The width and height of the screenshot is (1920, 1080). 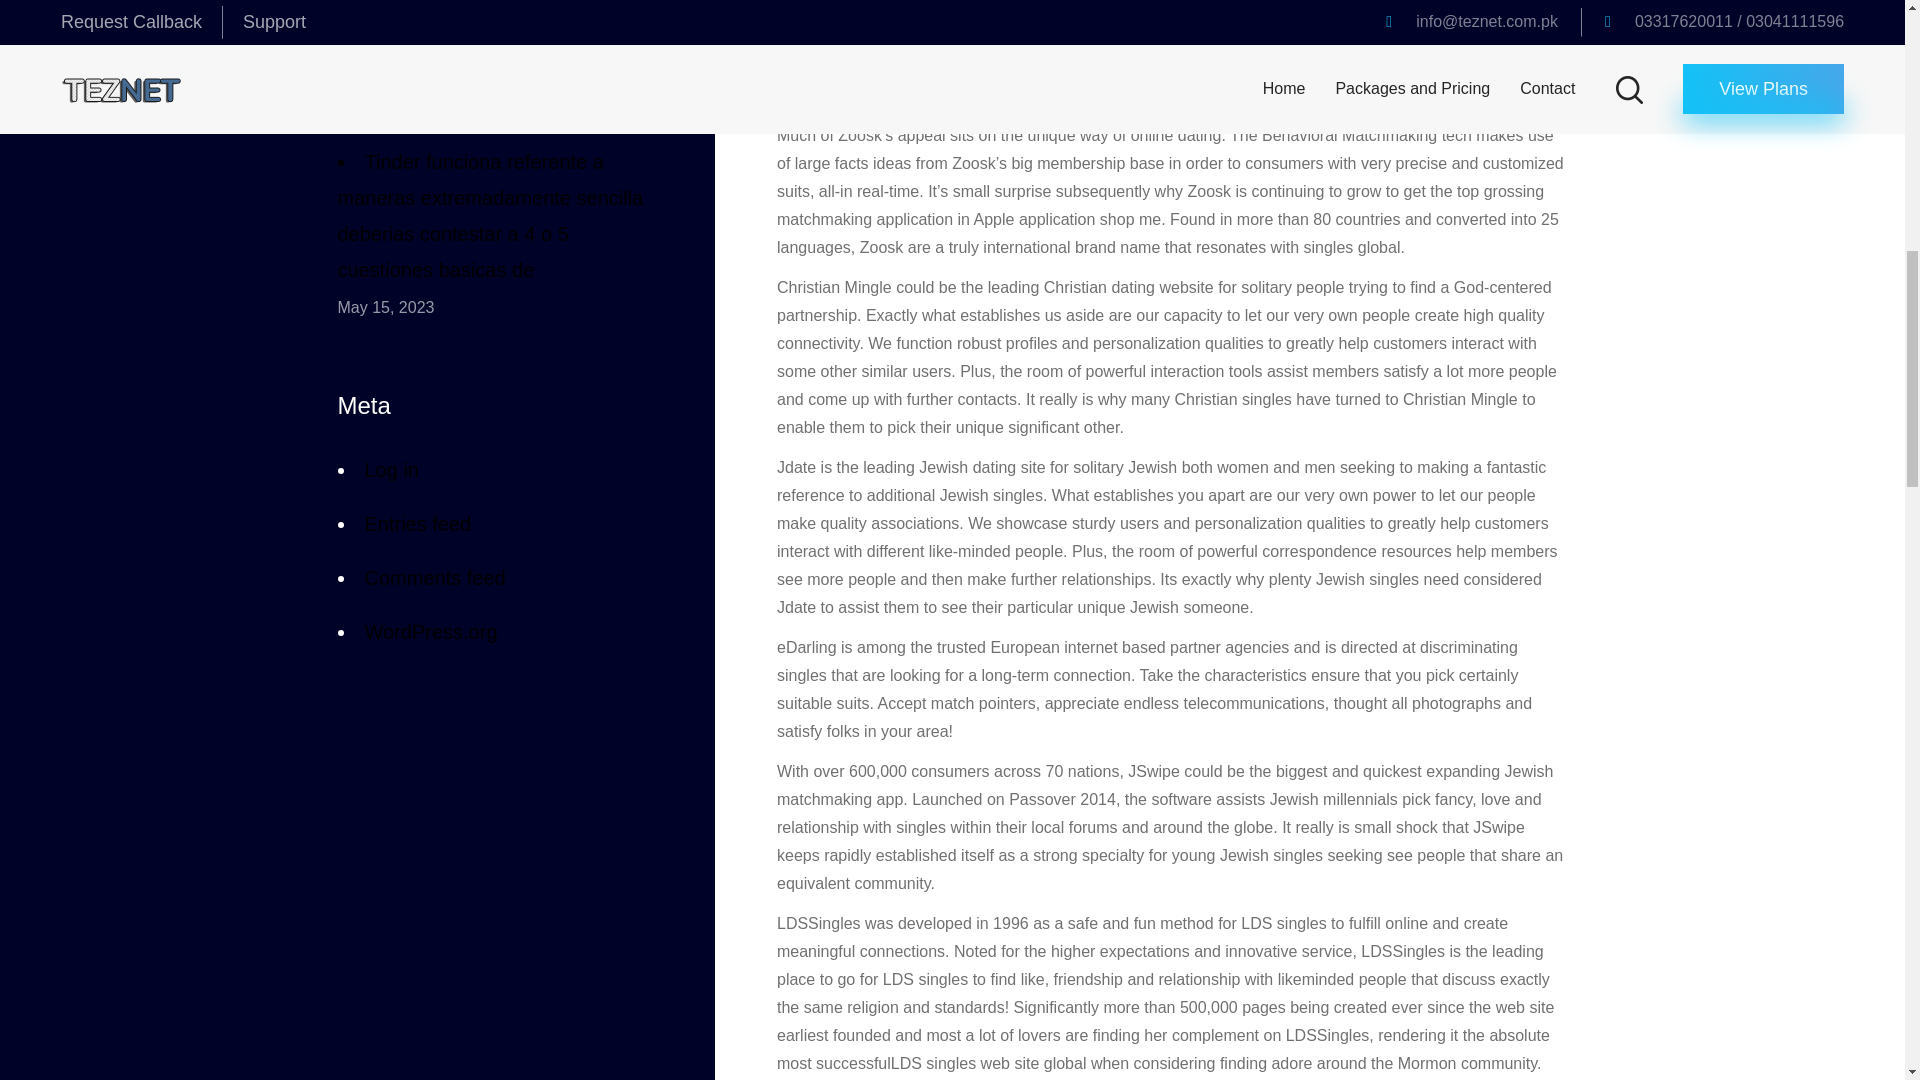 What do you see at coordinates (430, 630) in the screenshot?
I see `WordPress.org` at bounding box center [430, 630].